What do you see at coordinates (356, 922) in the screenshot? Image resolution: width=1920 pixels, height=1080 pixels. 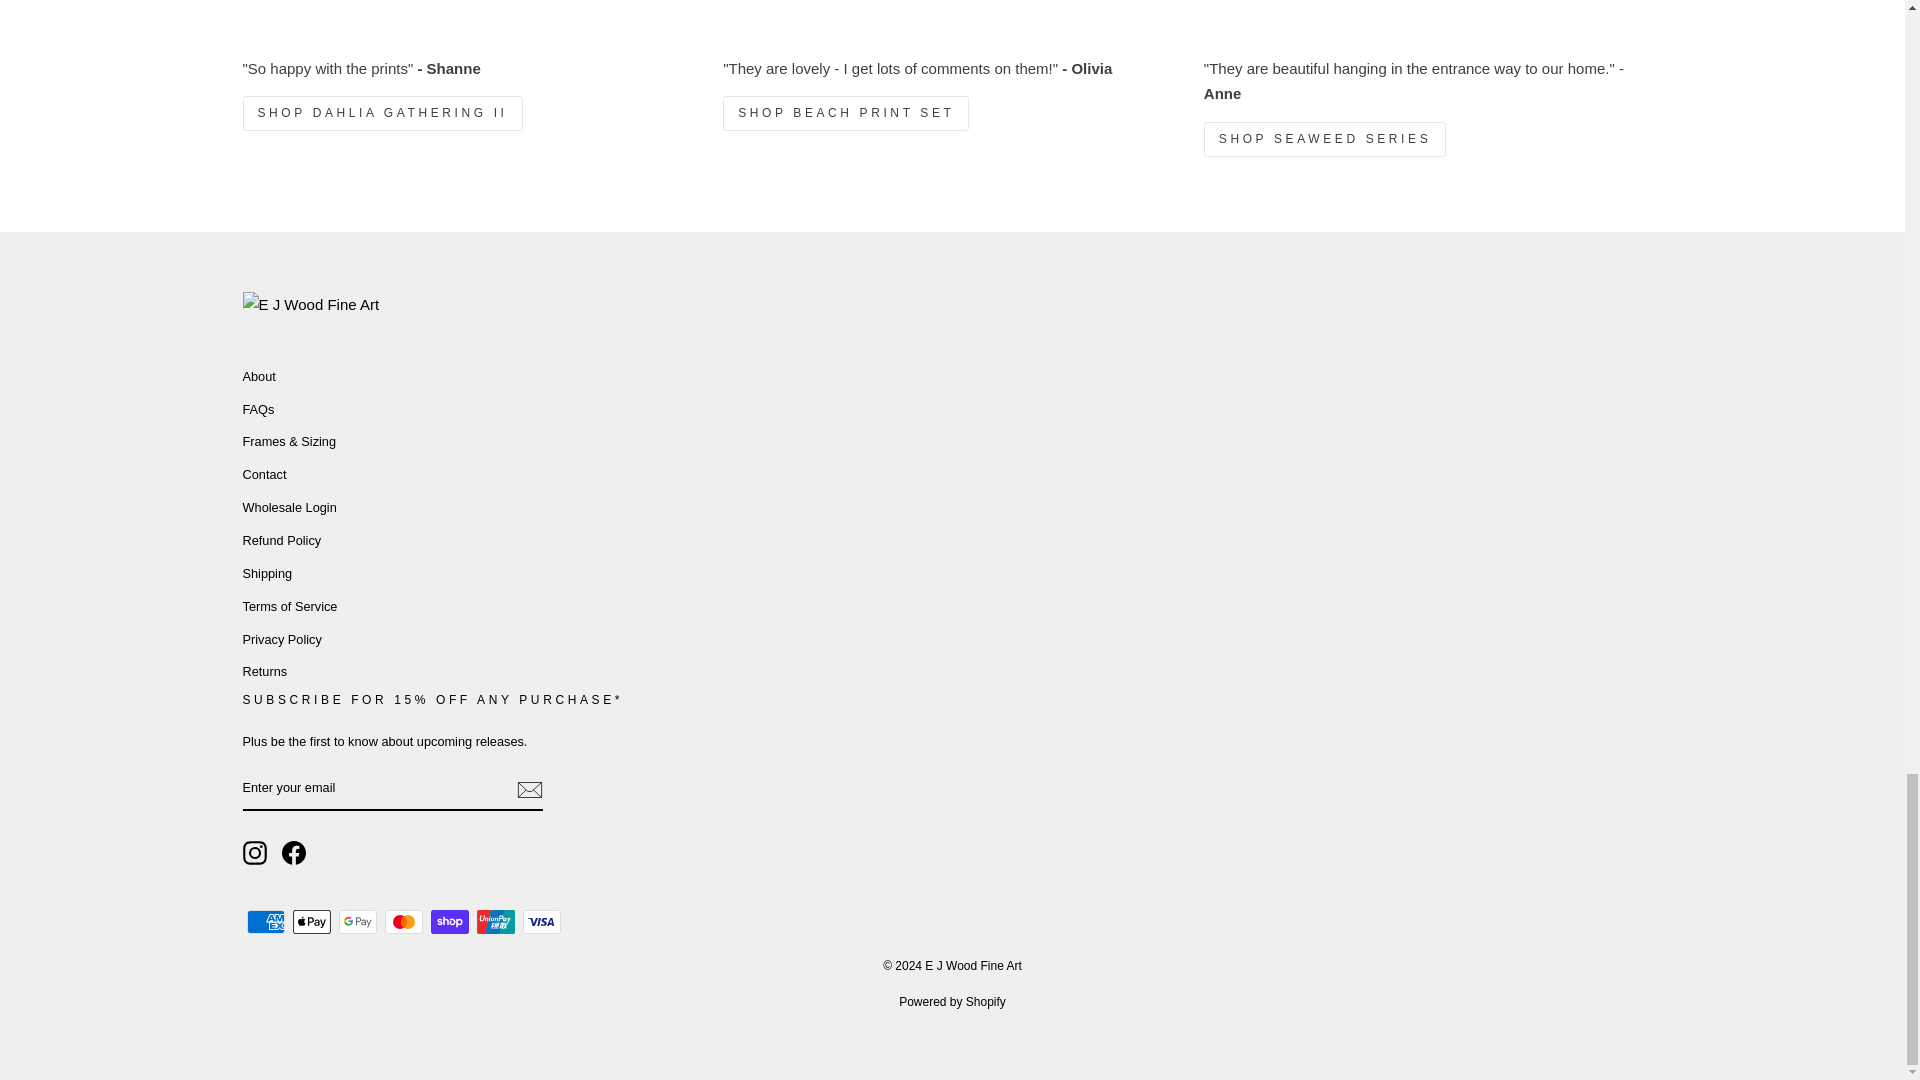 I see `Google Pay` at bounding box center [356, 922].